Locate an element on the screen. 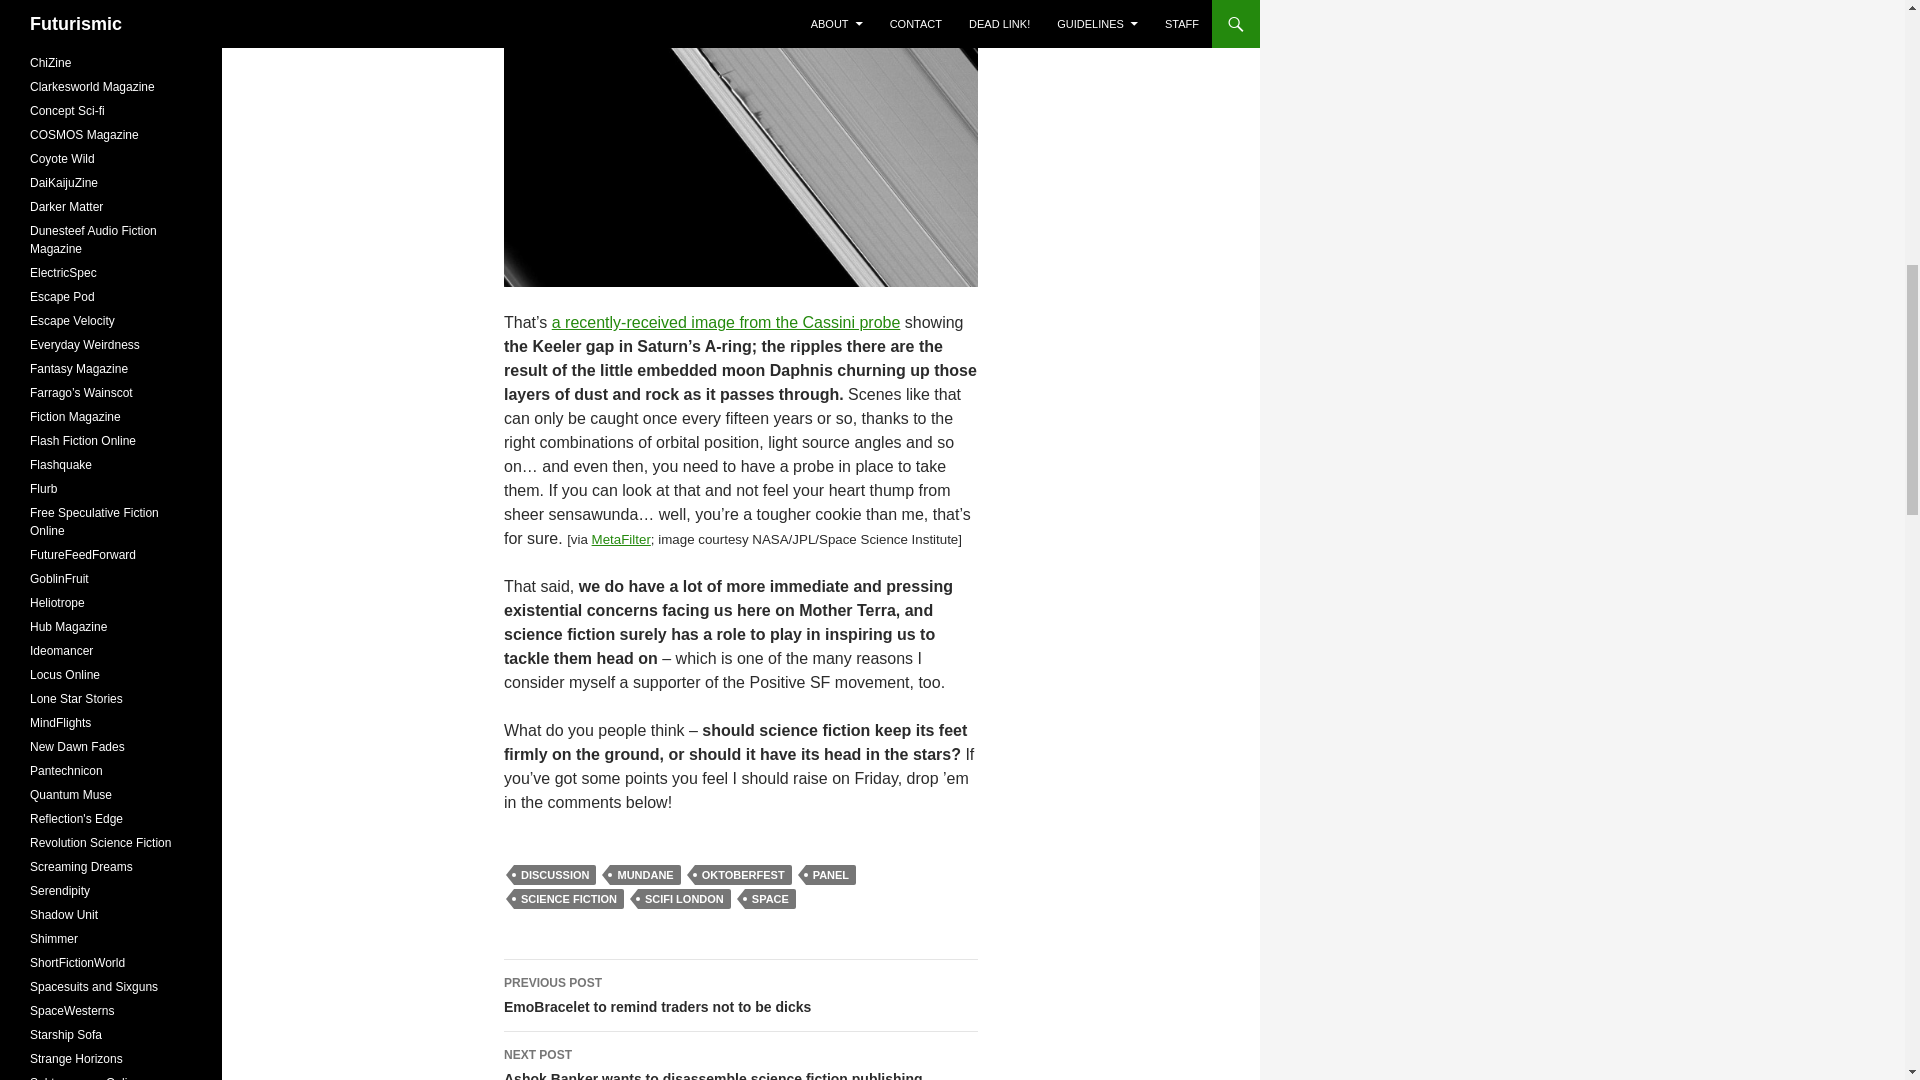 The width and height of the screenshot is (1920, 1080). SCIENCE FICTION is located at coordinates (569, 898).